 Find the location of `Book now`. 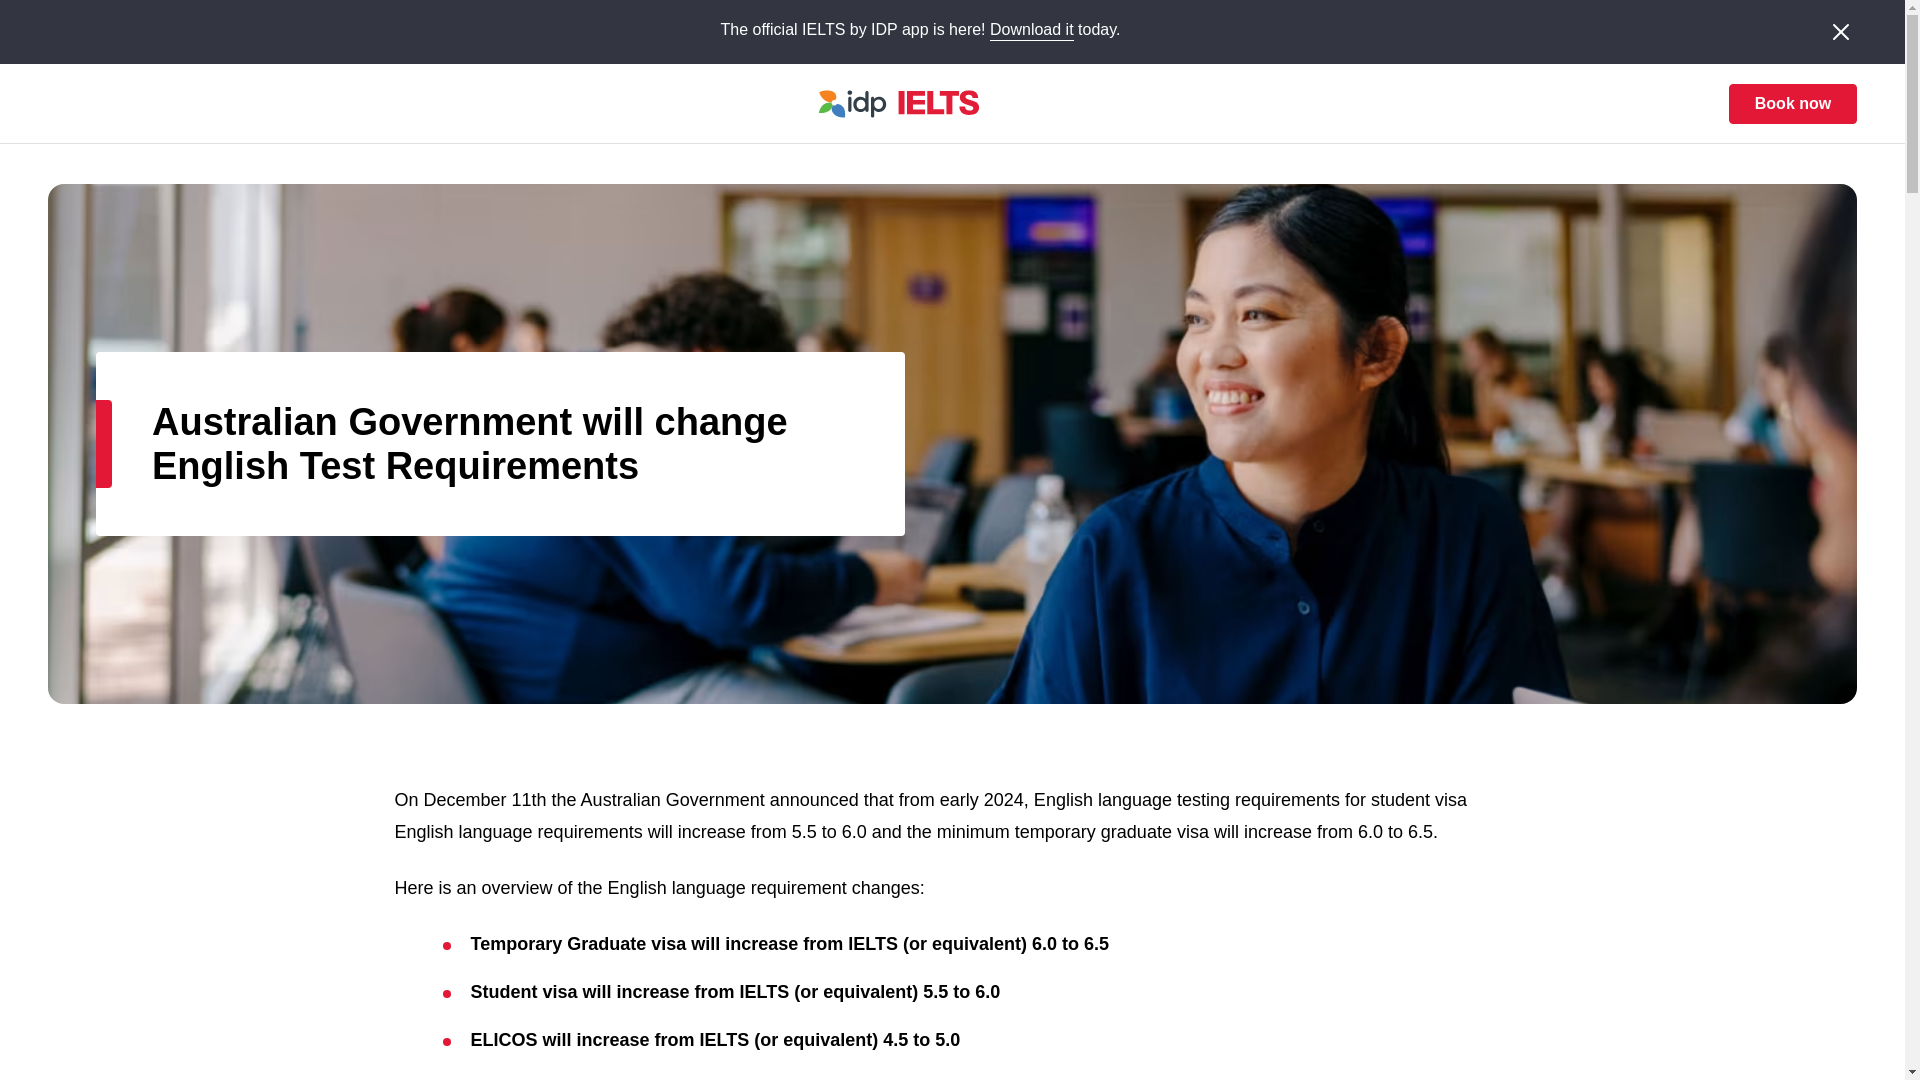

Book now is located at coordinates (1792, 104).